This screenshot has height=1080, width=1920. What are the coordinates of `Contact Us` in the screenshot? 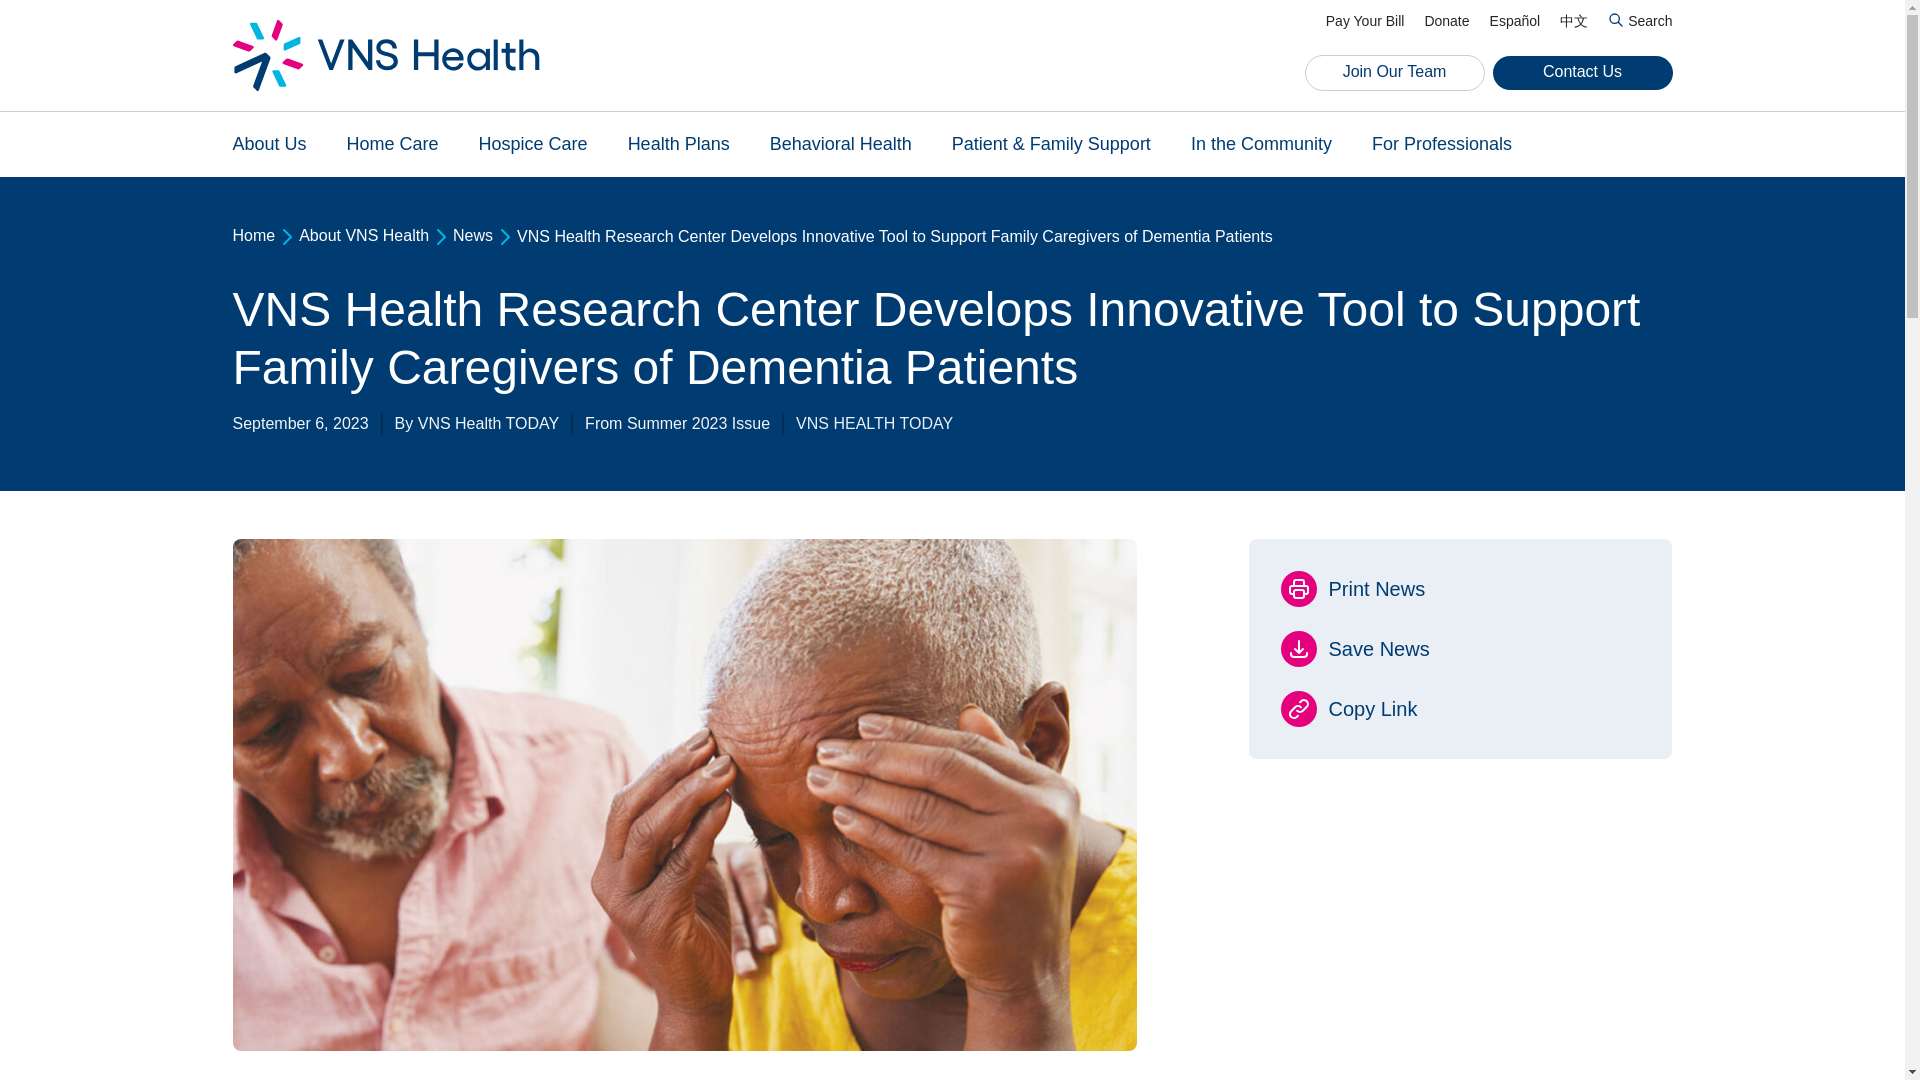 It's located at (1582, 72).